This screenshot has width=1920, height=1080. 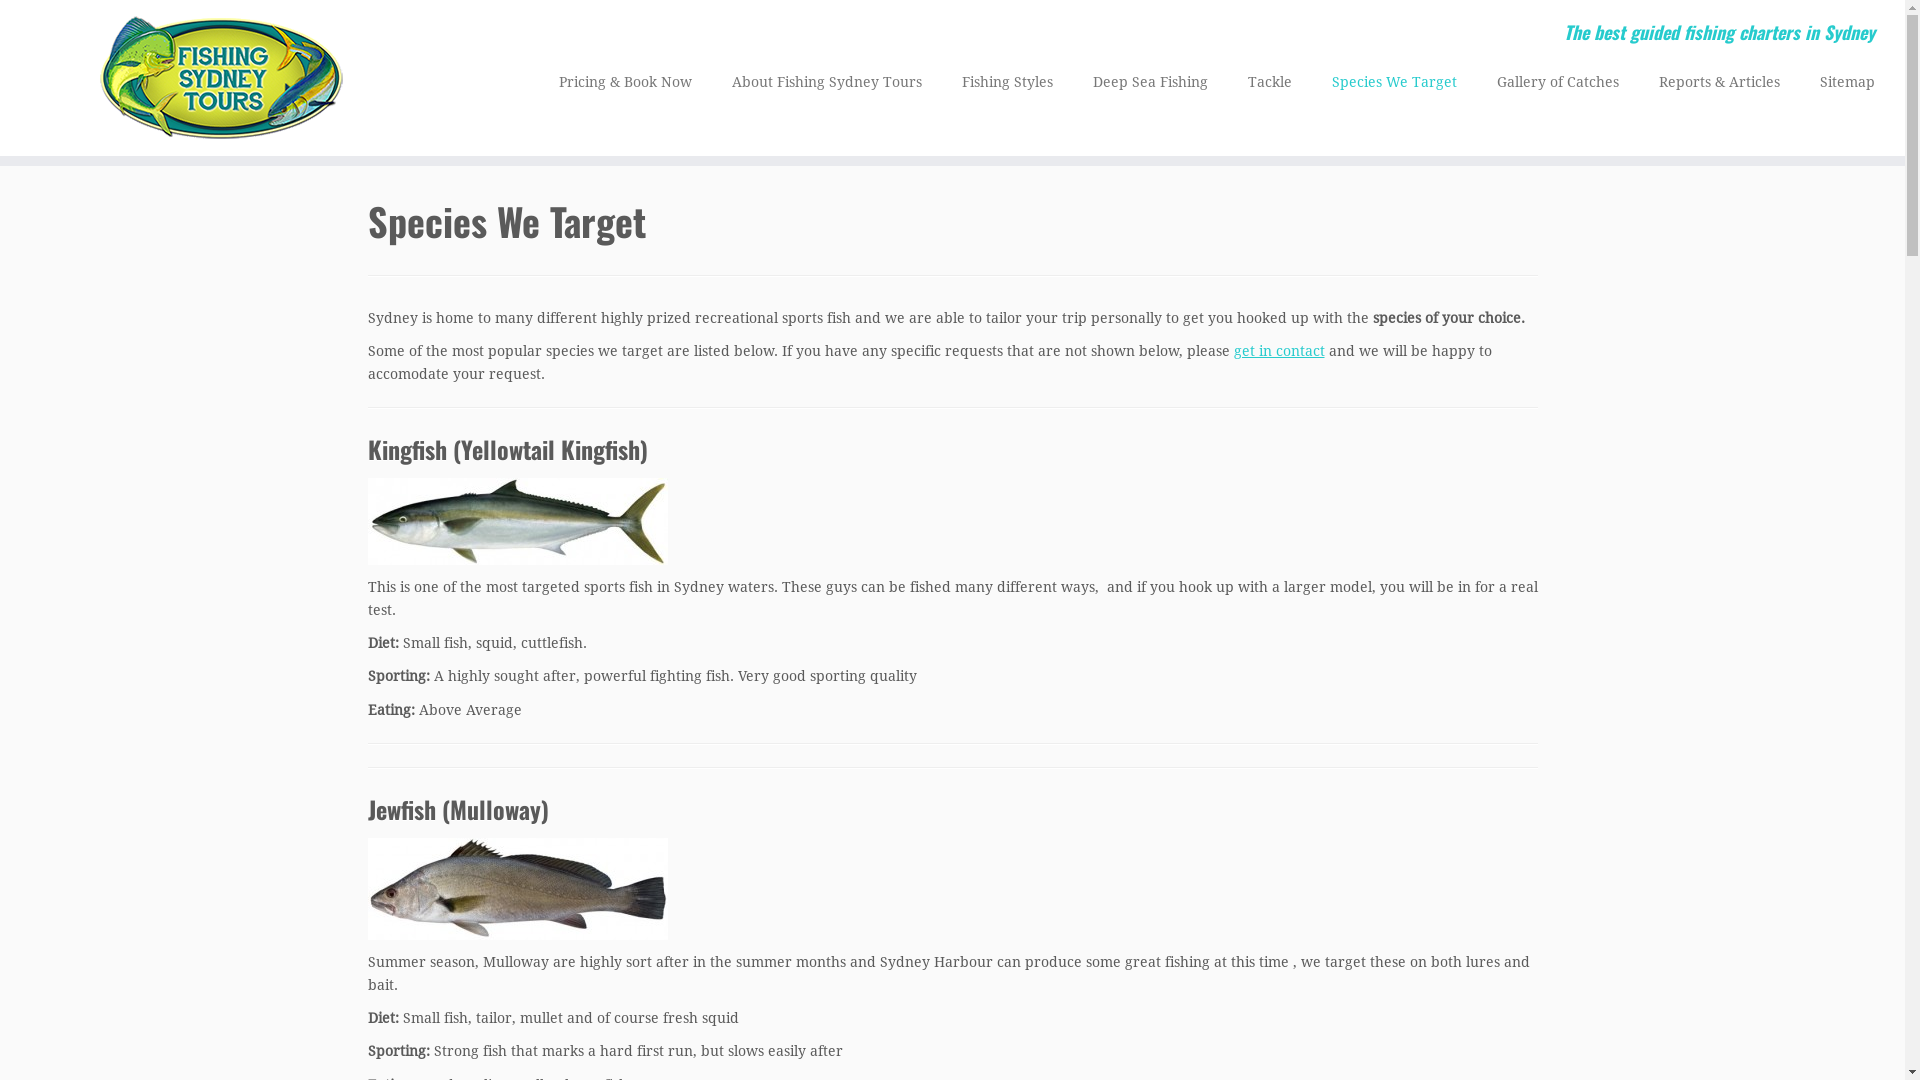 What do you see at coordinates (1558, 82) in the screenshot?
I see `Gallery of Catches` at bounding box center [1558, 82].